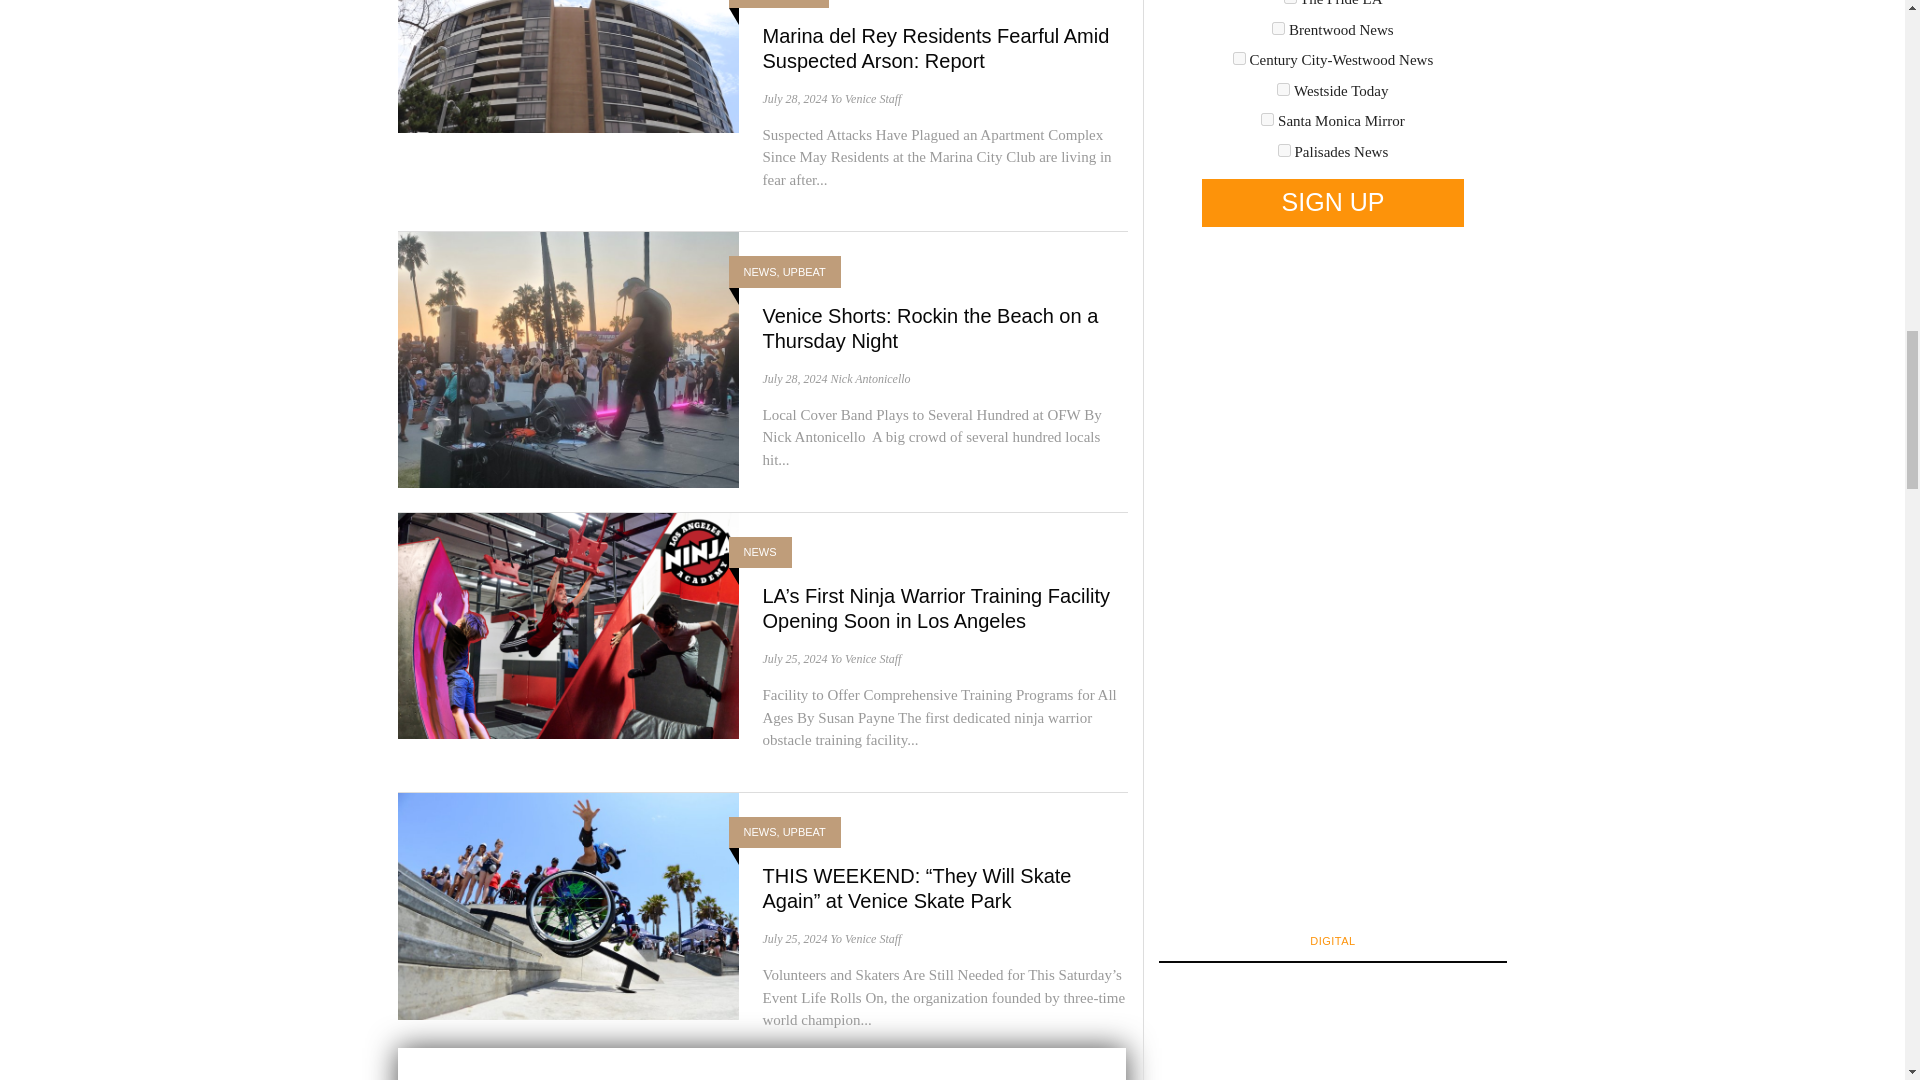 The height and width of the screenshot is (1080, 1920). What do you see at coordinates (930, 327) in the screenshot?
I see `Venice Shorts: Rockin the Beach on a Thursday Night` at bounding box center [930, 327].